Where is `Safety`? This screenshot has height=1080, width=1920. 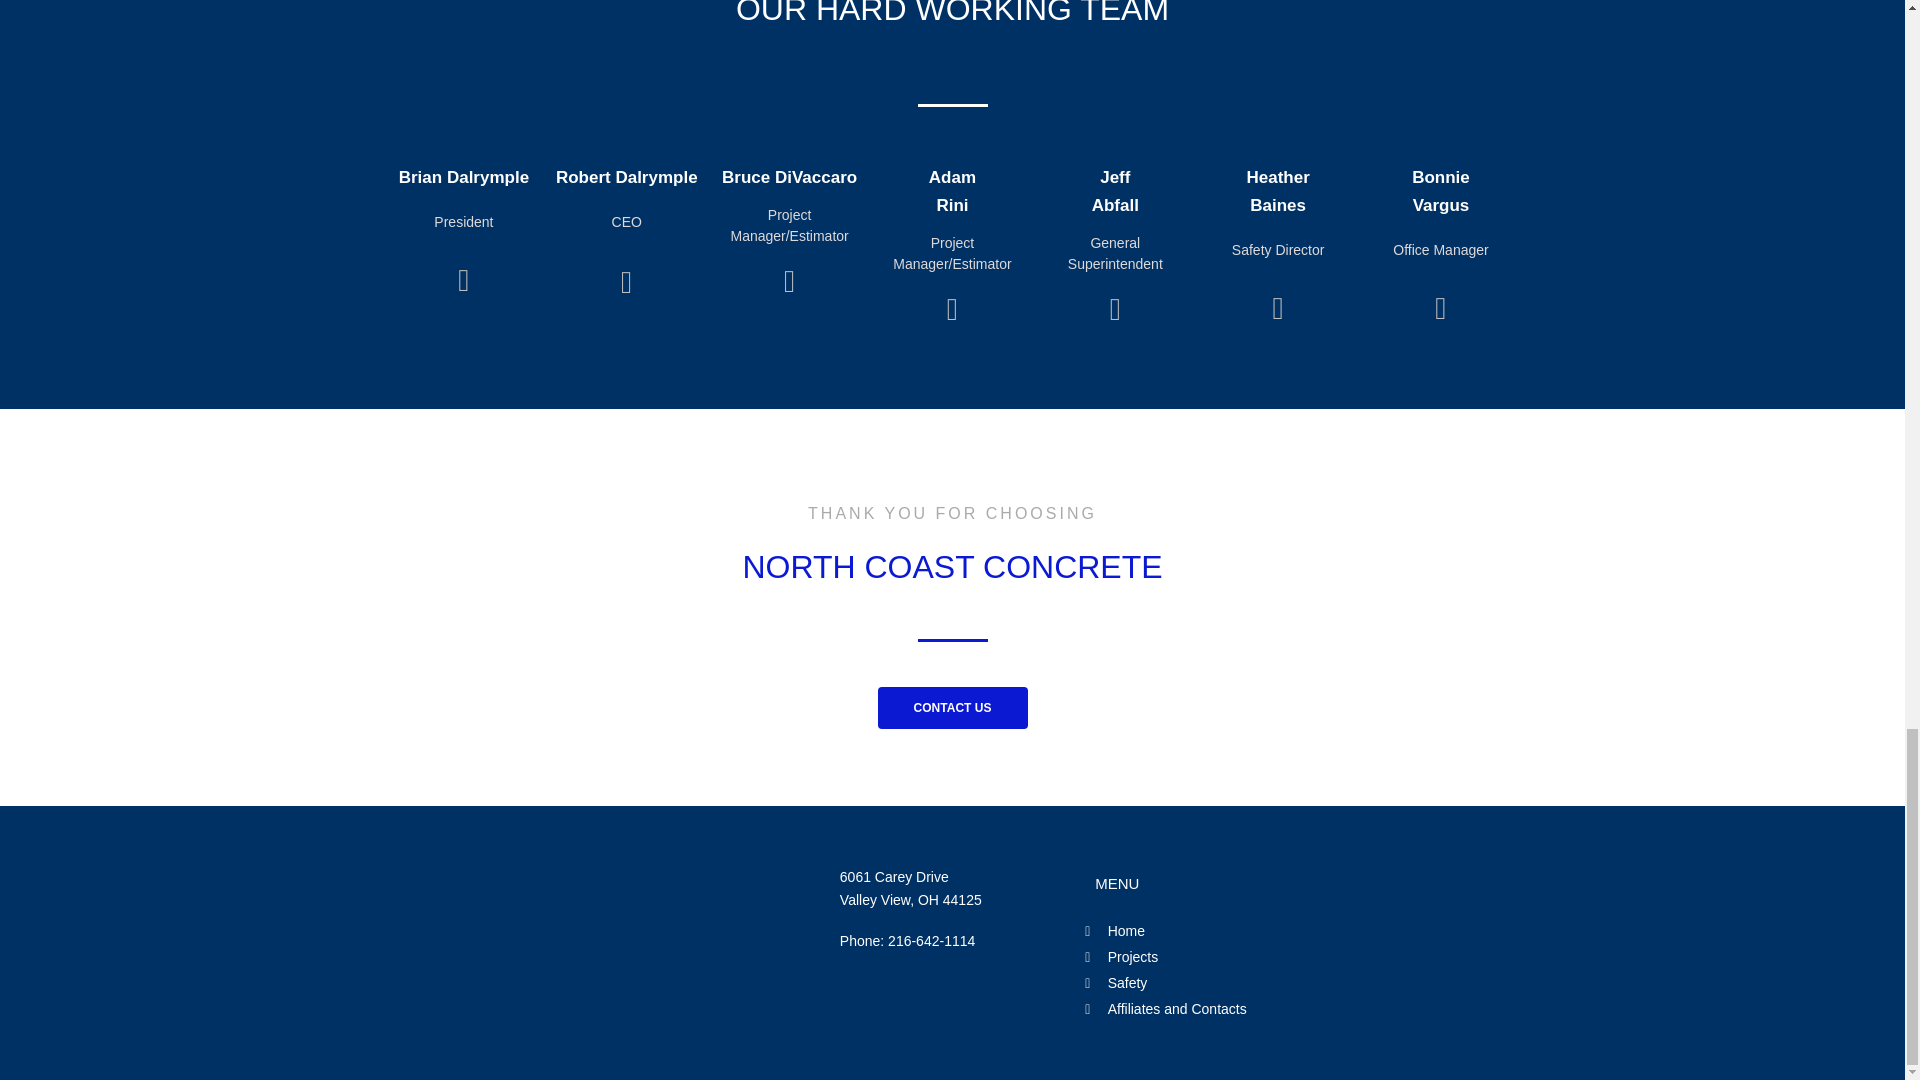 Safety is located at coordinates (1196, 983).